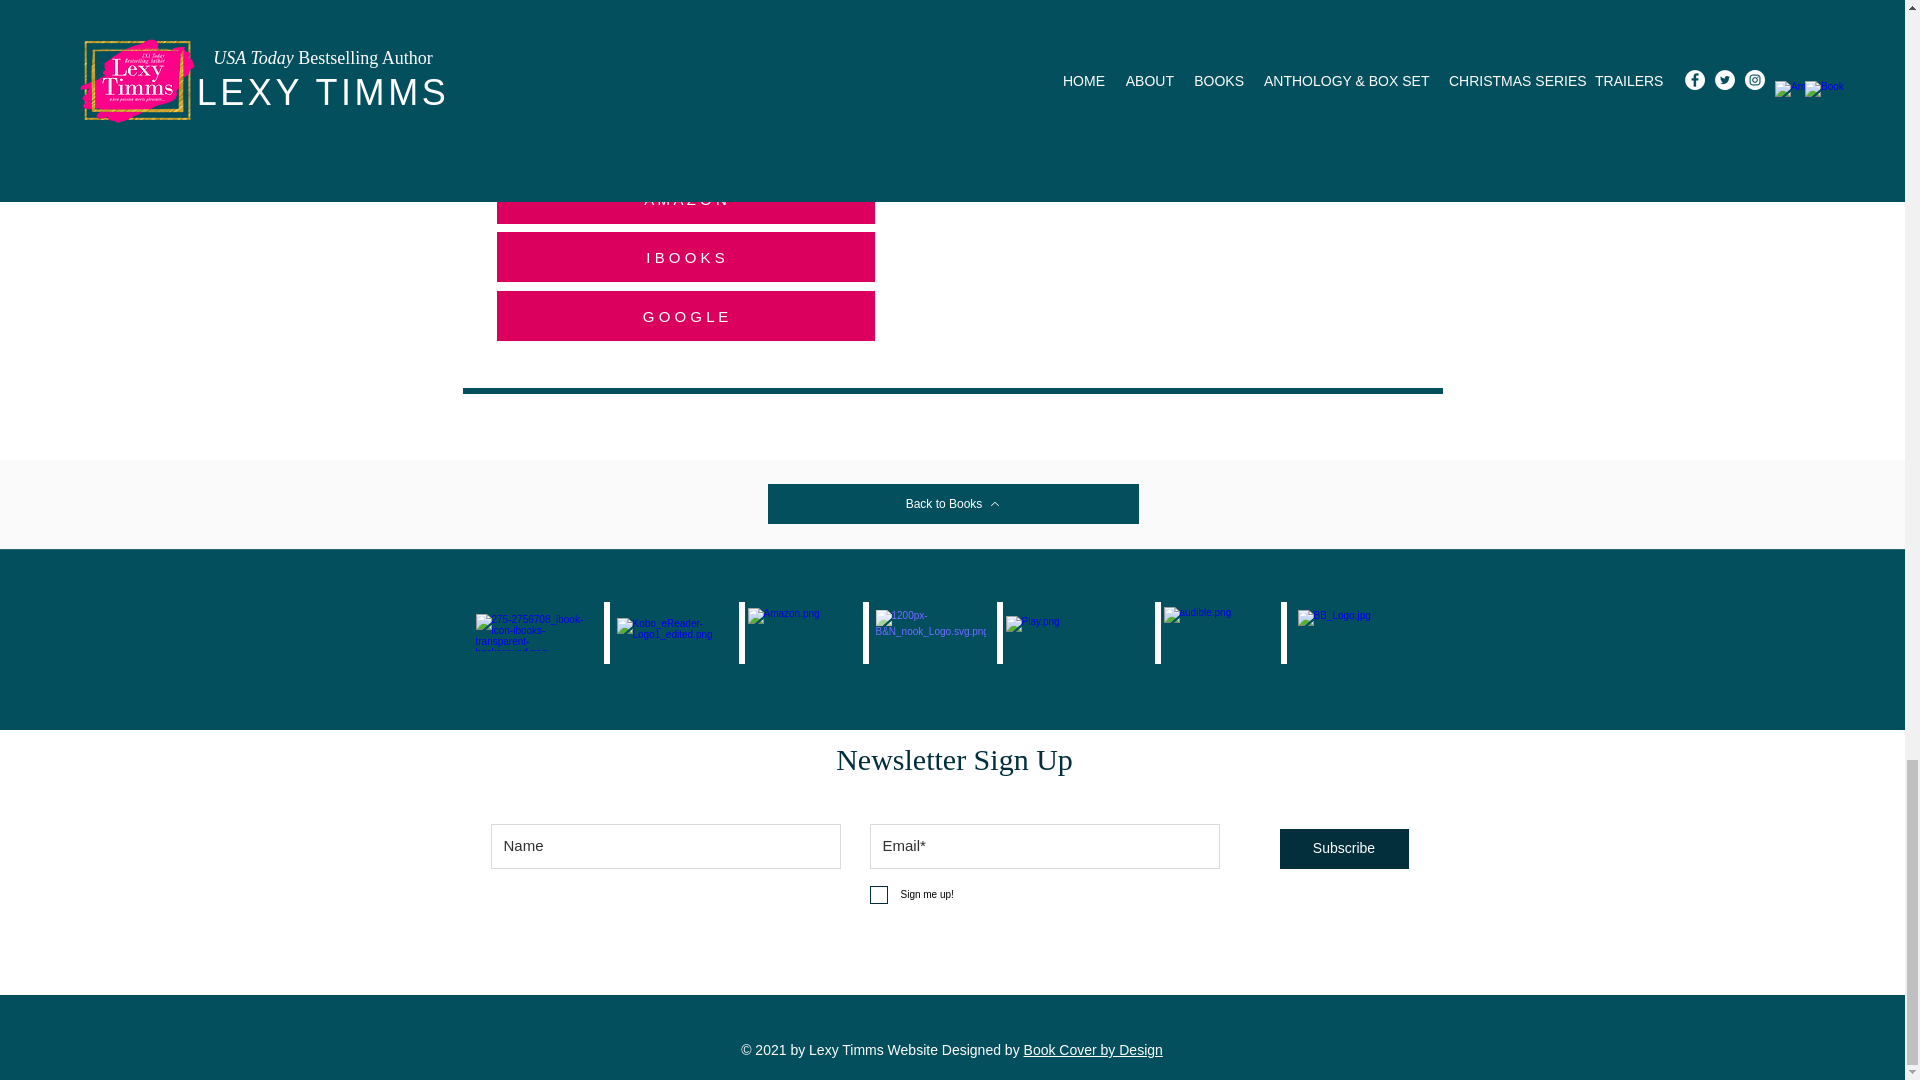 The width and height of the screenshot is (1920, 1080). What do you see at coordinates (684, 82) in the screenshot?
I see `BK3 Lyrics E-Book Cover.png` at bounding box center [684, 82].